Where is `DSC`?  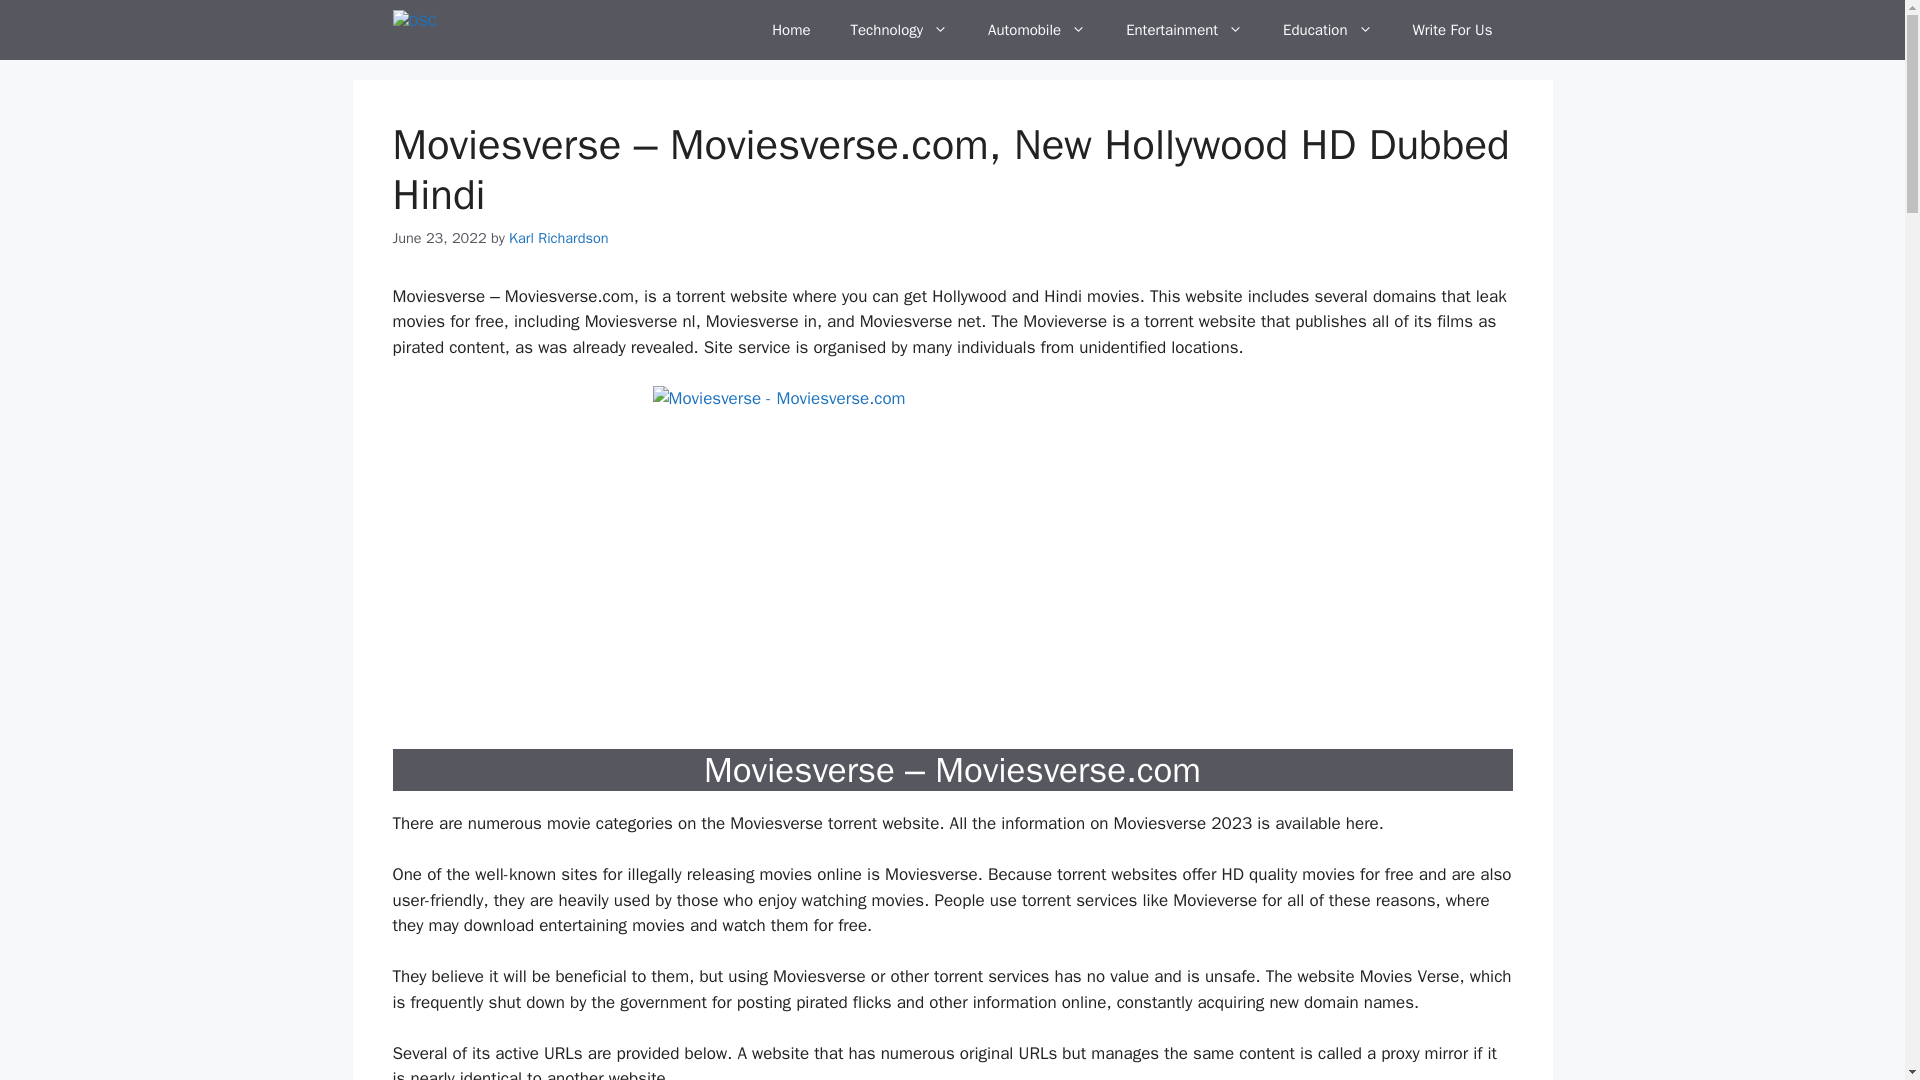
DSC is located at coordinates (418, 30).